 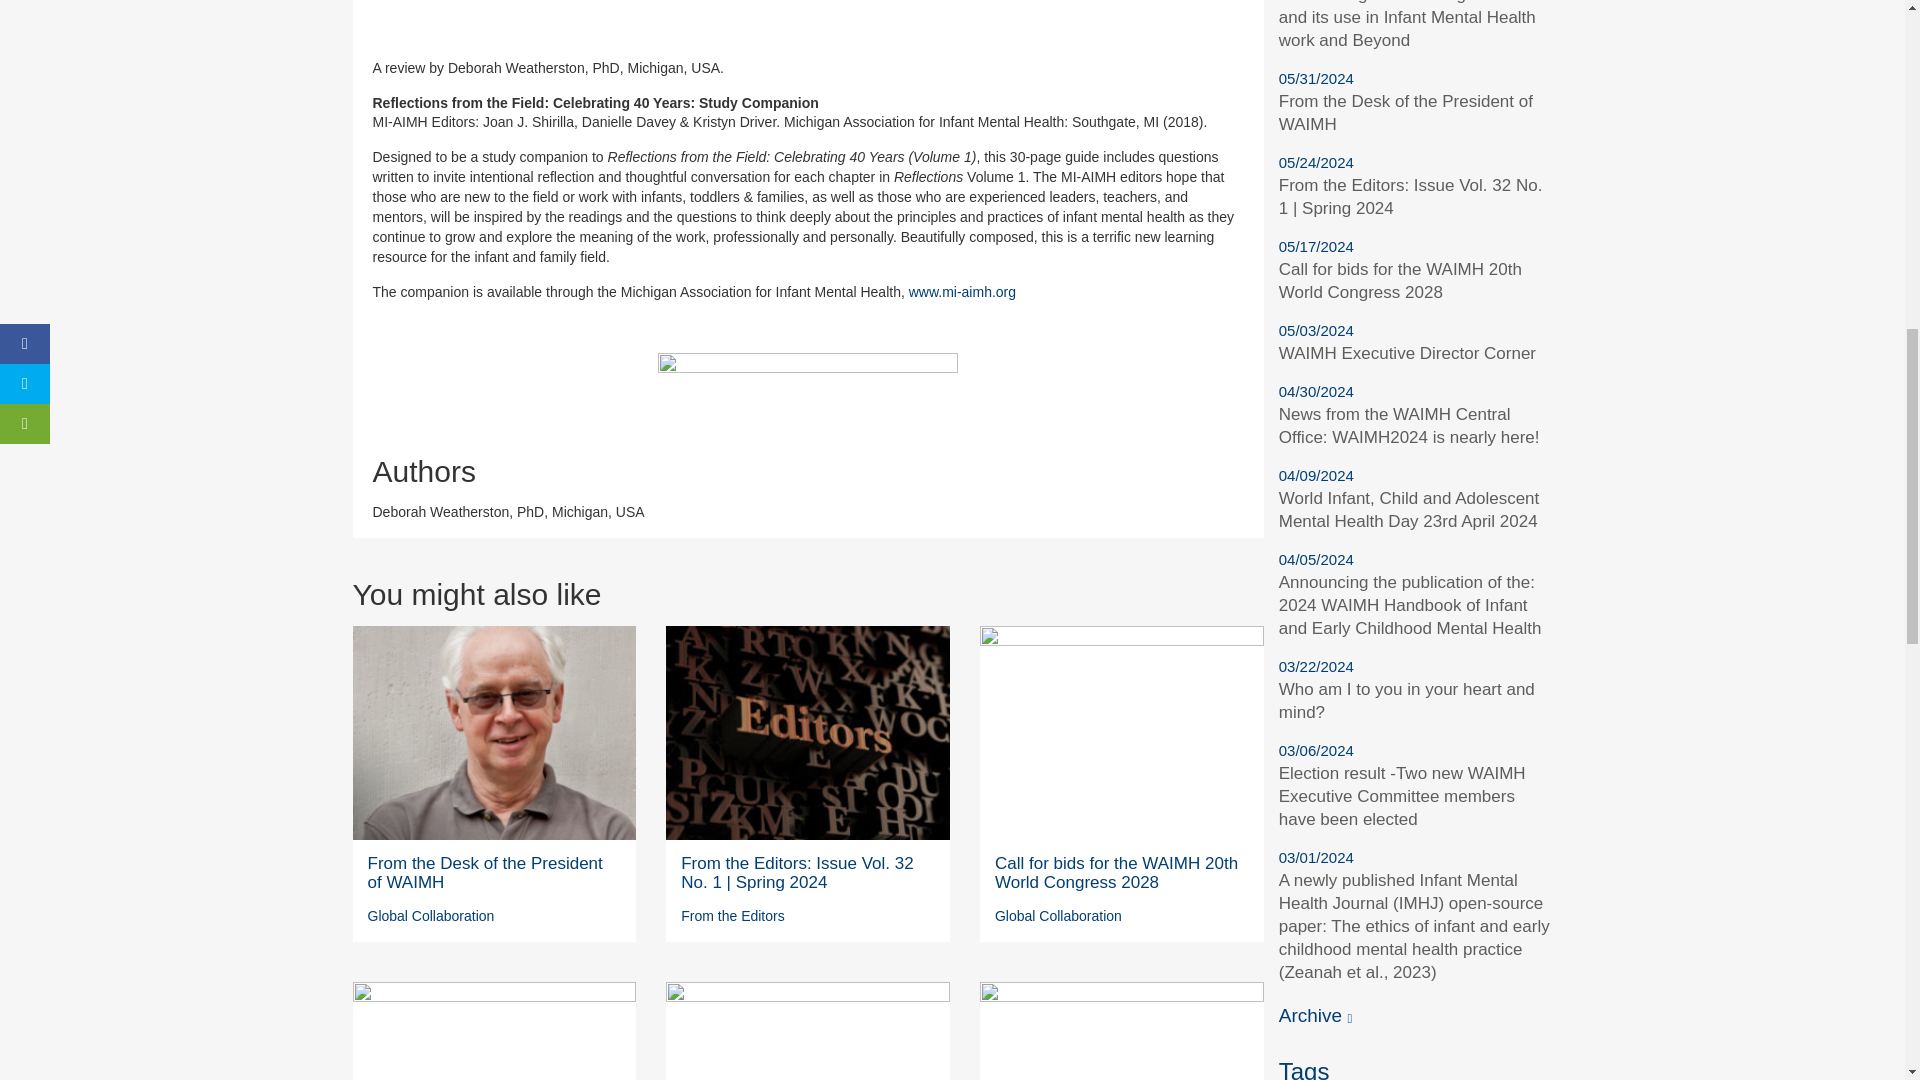 I want to click on www.mi-aimh.org, so click(x=962, y=292).